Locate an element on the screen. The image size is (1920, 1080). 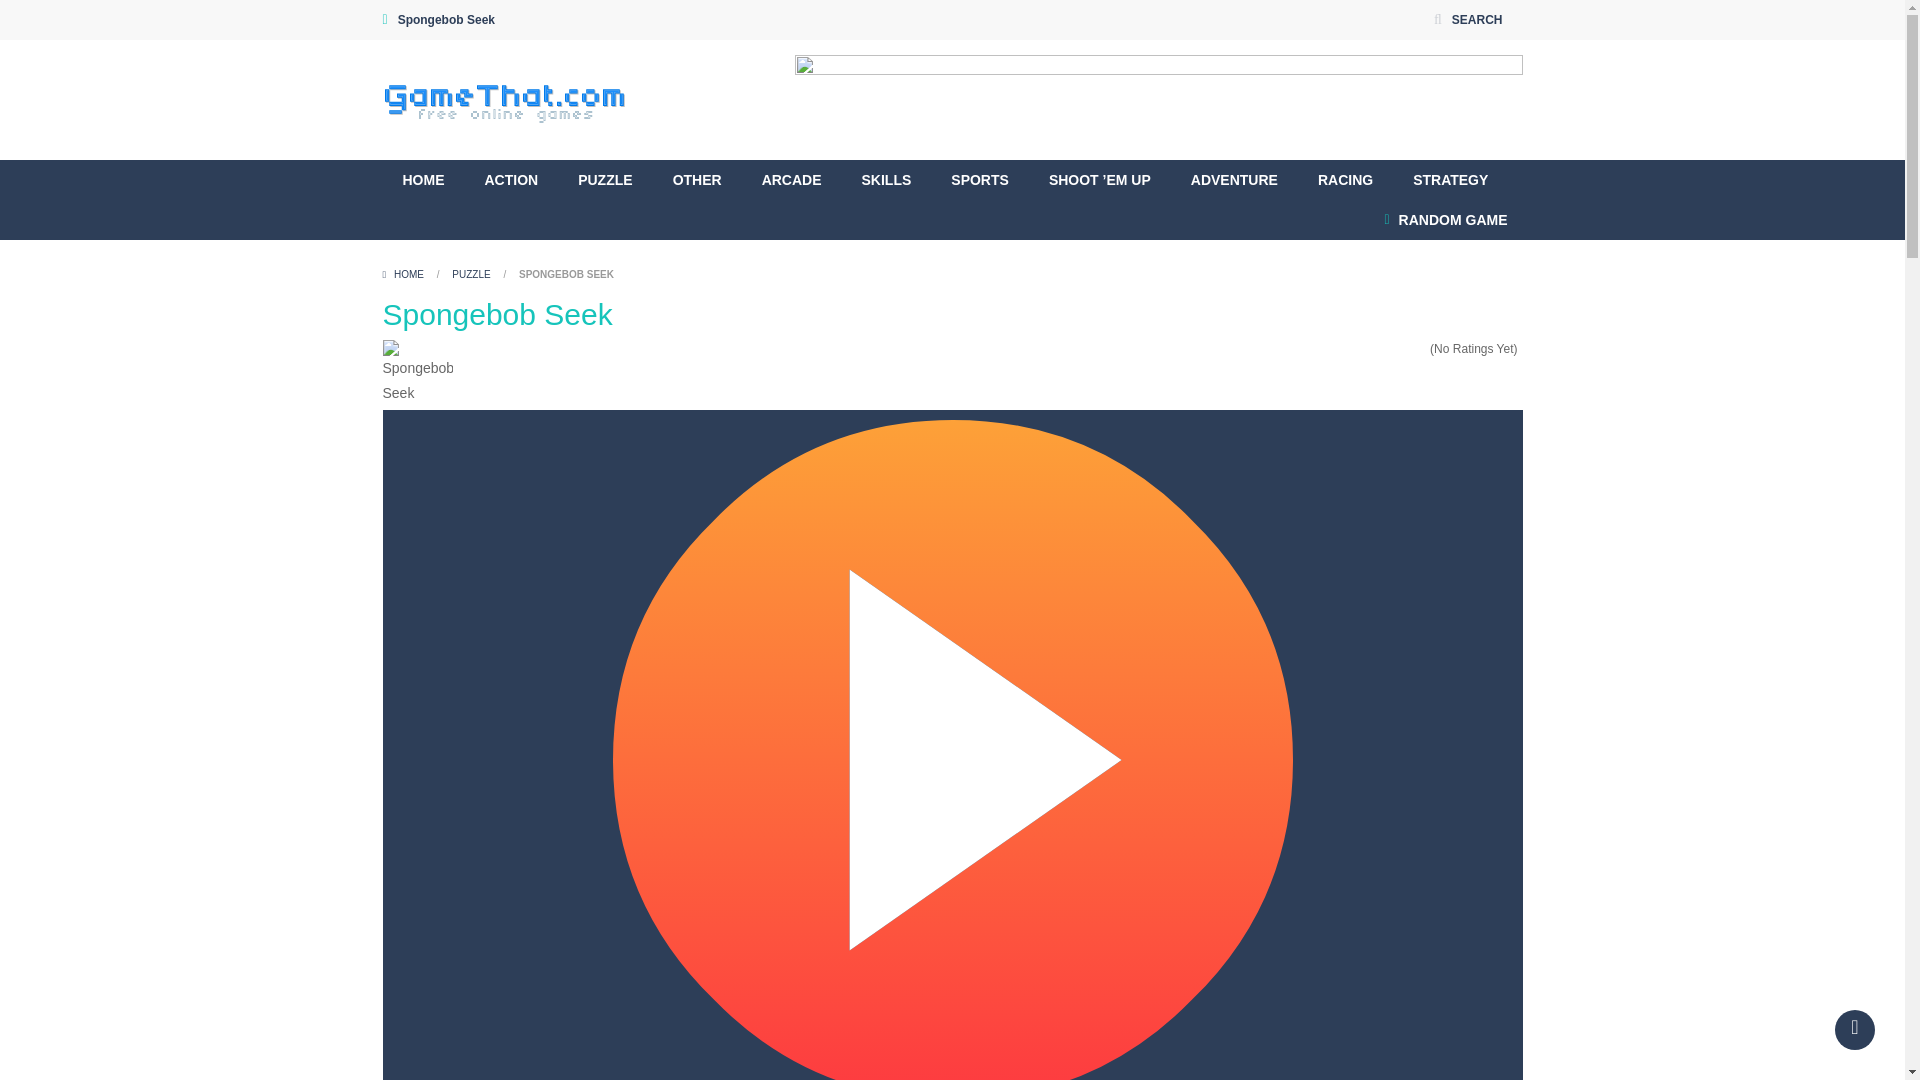
GameThat.com is located at coordinates (504, 100).